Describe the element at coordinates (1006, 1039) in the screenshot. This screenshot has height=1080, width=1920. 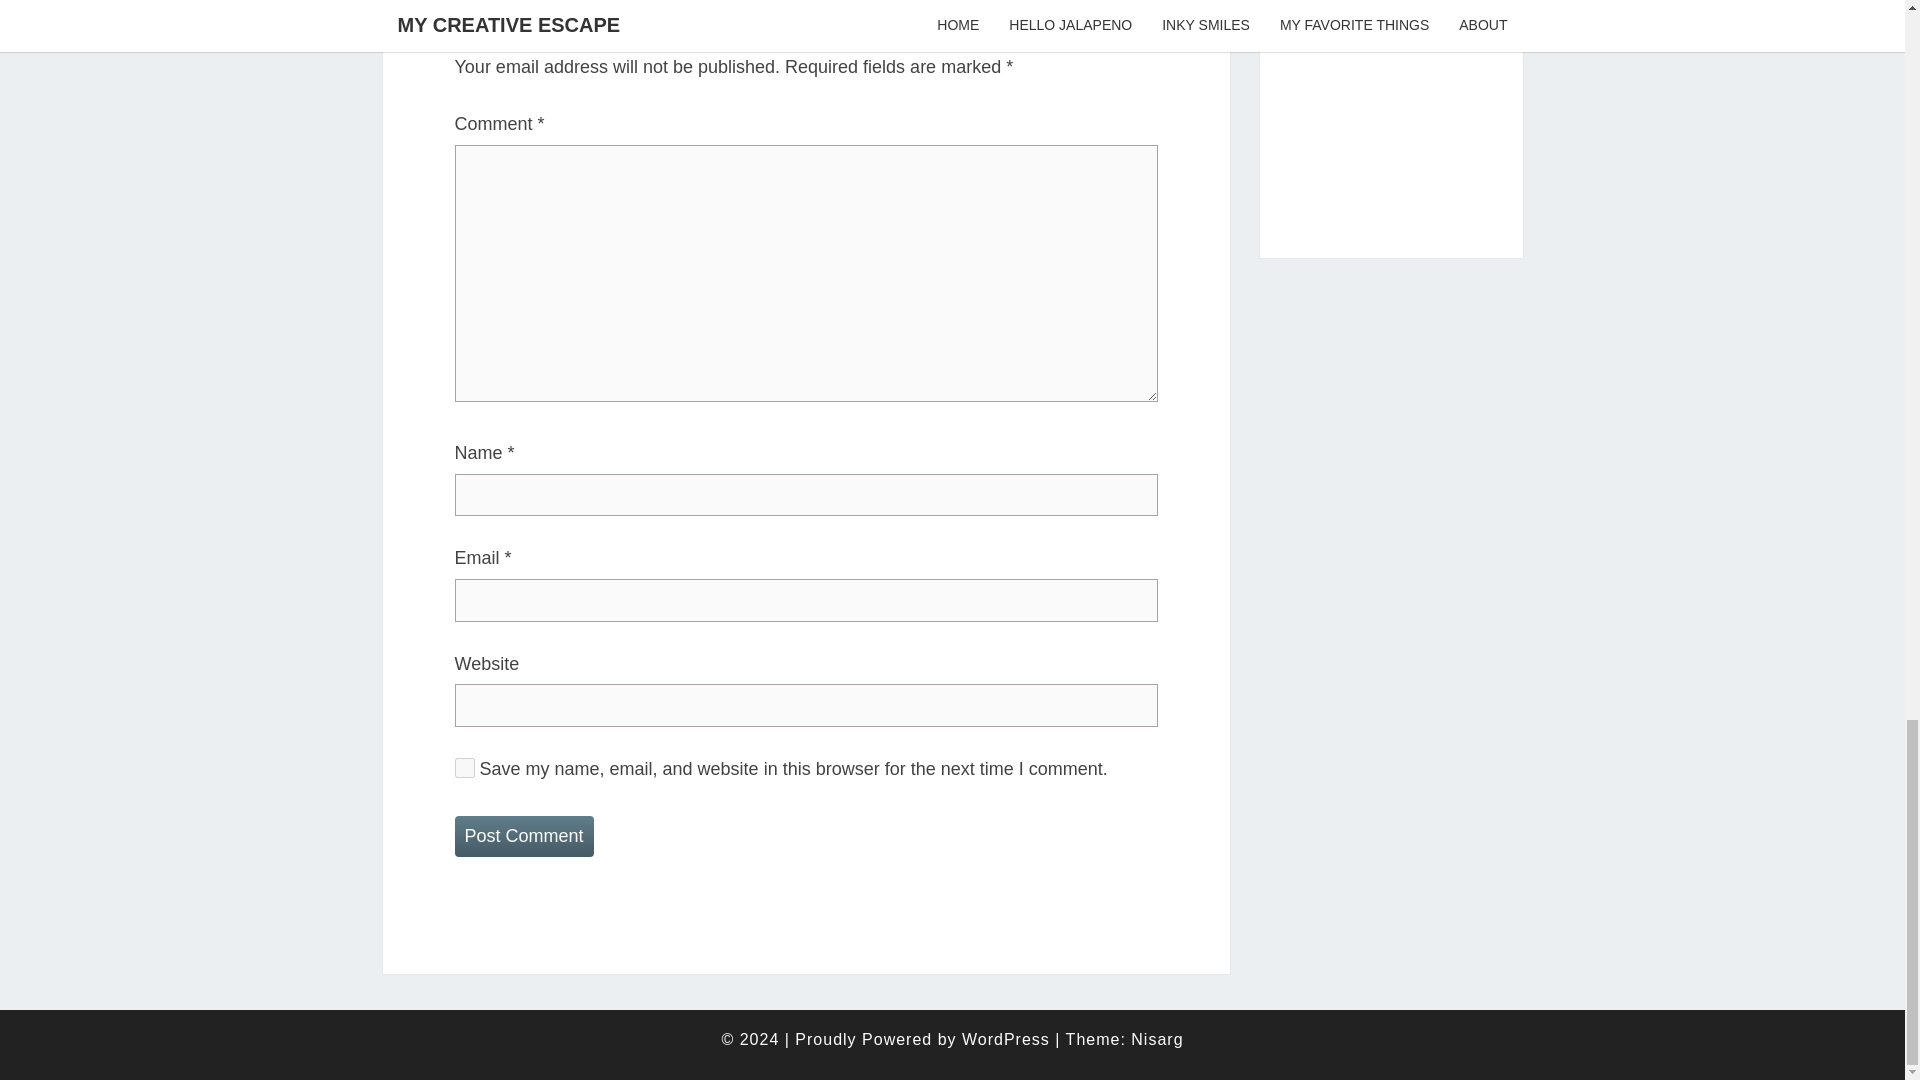
I see `WordPress` at that location.